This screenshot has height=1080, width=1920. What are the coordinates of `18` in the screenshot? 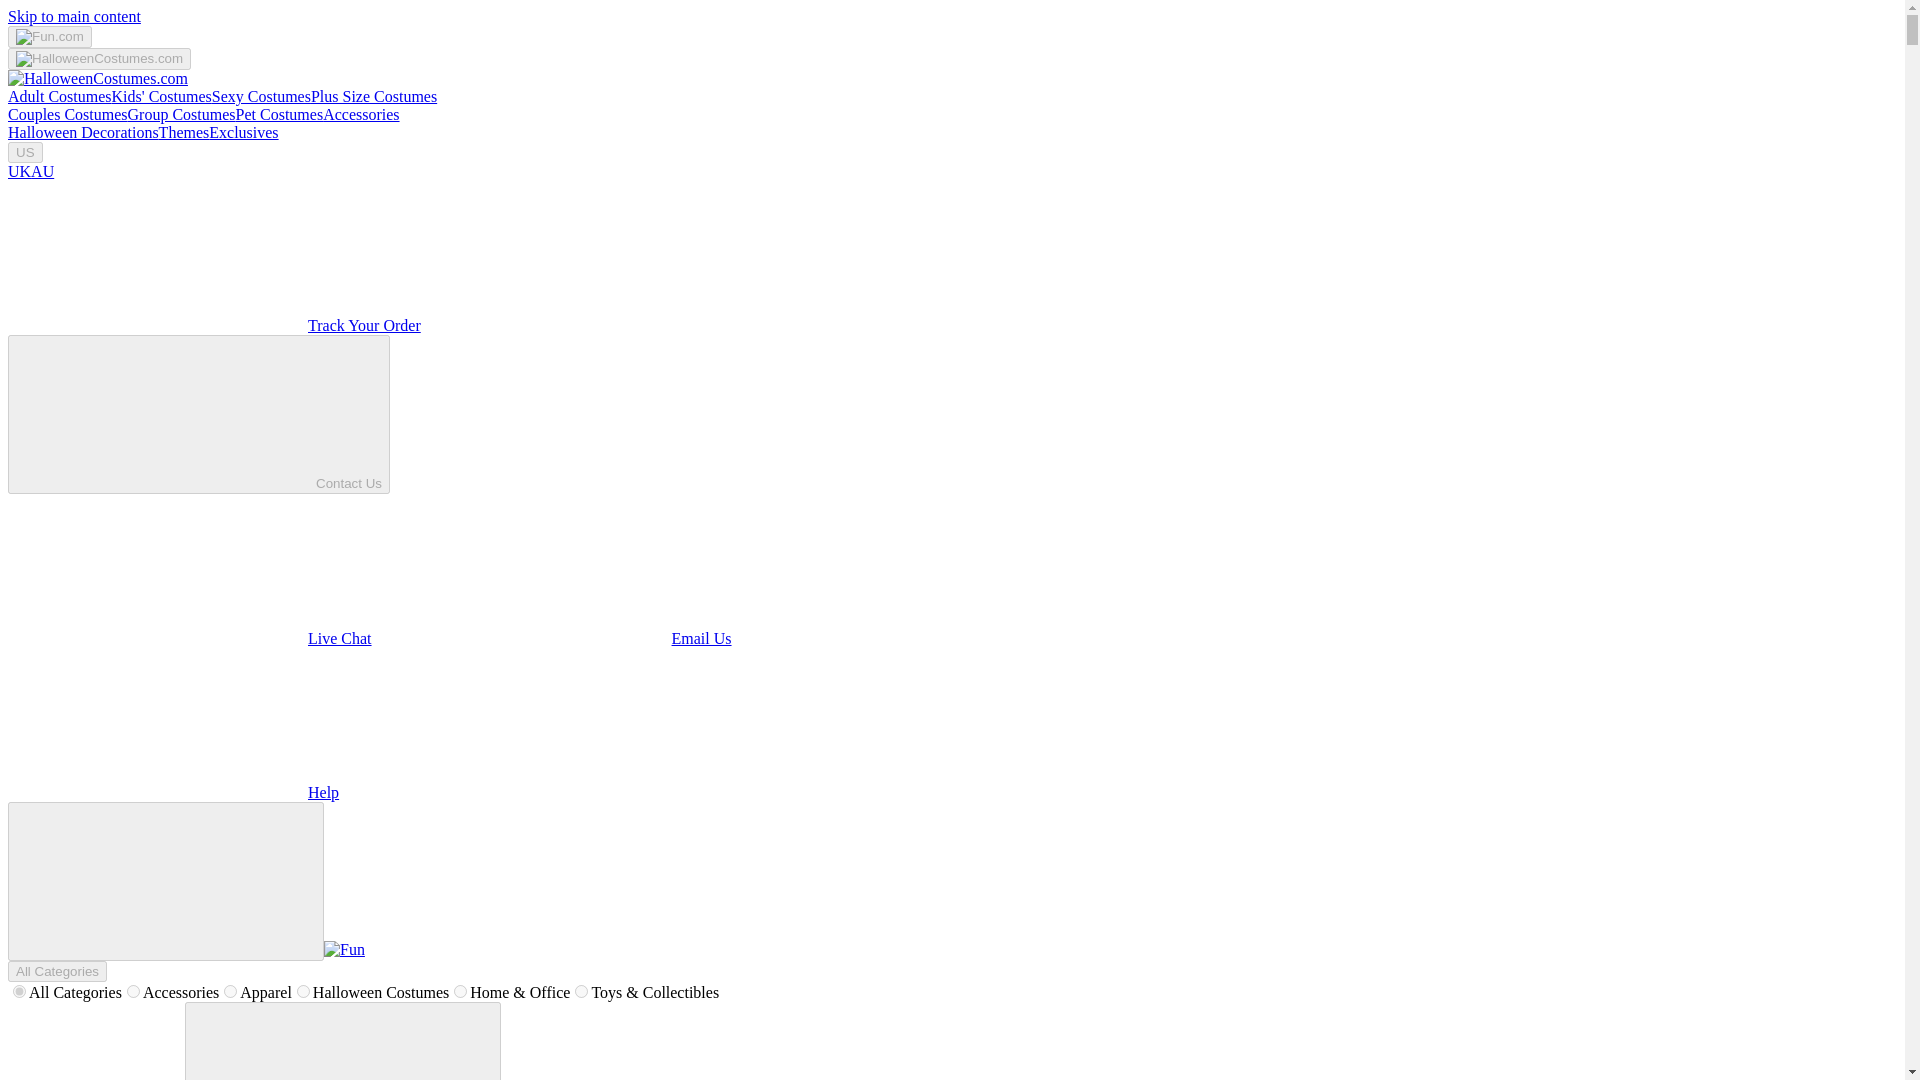 It's located at (303, 990).